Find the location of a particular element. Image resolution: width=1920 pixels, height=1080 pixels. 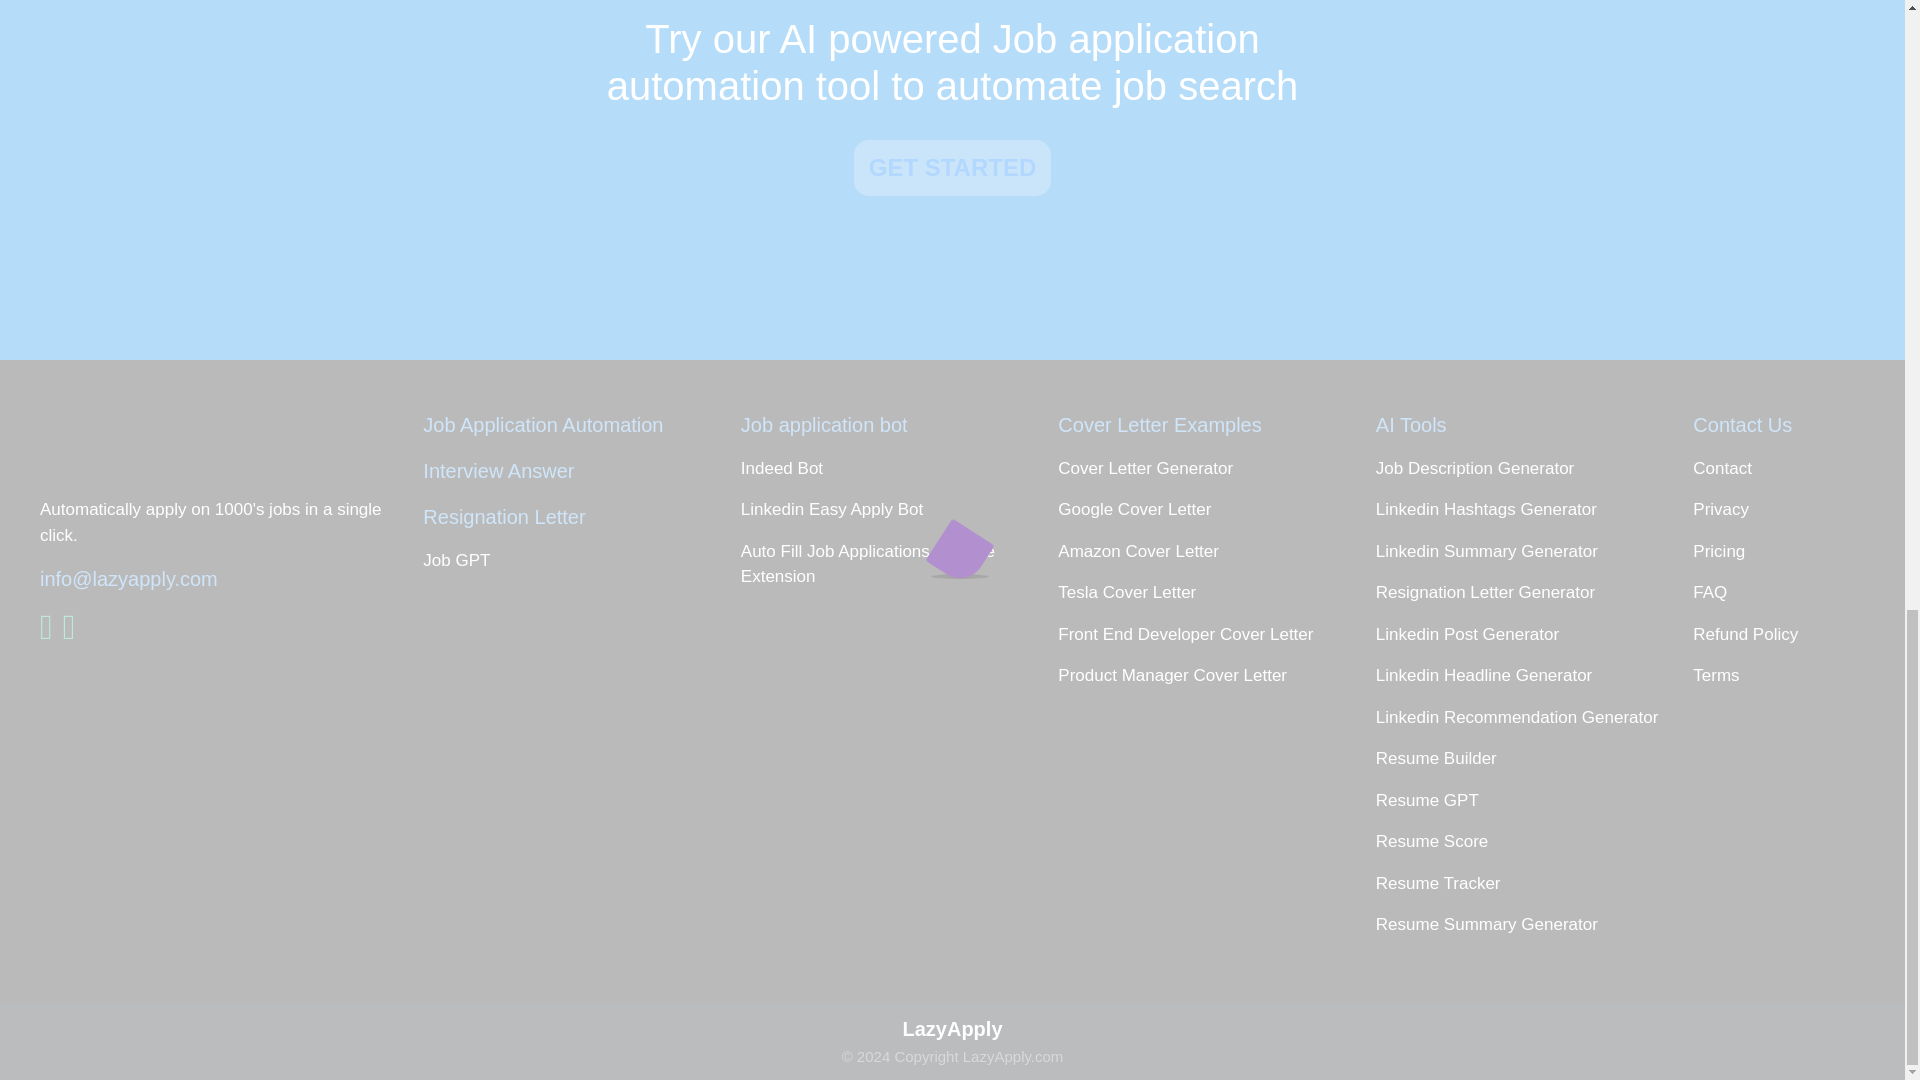

Privacy is located at coordinates (1794, 509).